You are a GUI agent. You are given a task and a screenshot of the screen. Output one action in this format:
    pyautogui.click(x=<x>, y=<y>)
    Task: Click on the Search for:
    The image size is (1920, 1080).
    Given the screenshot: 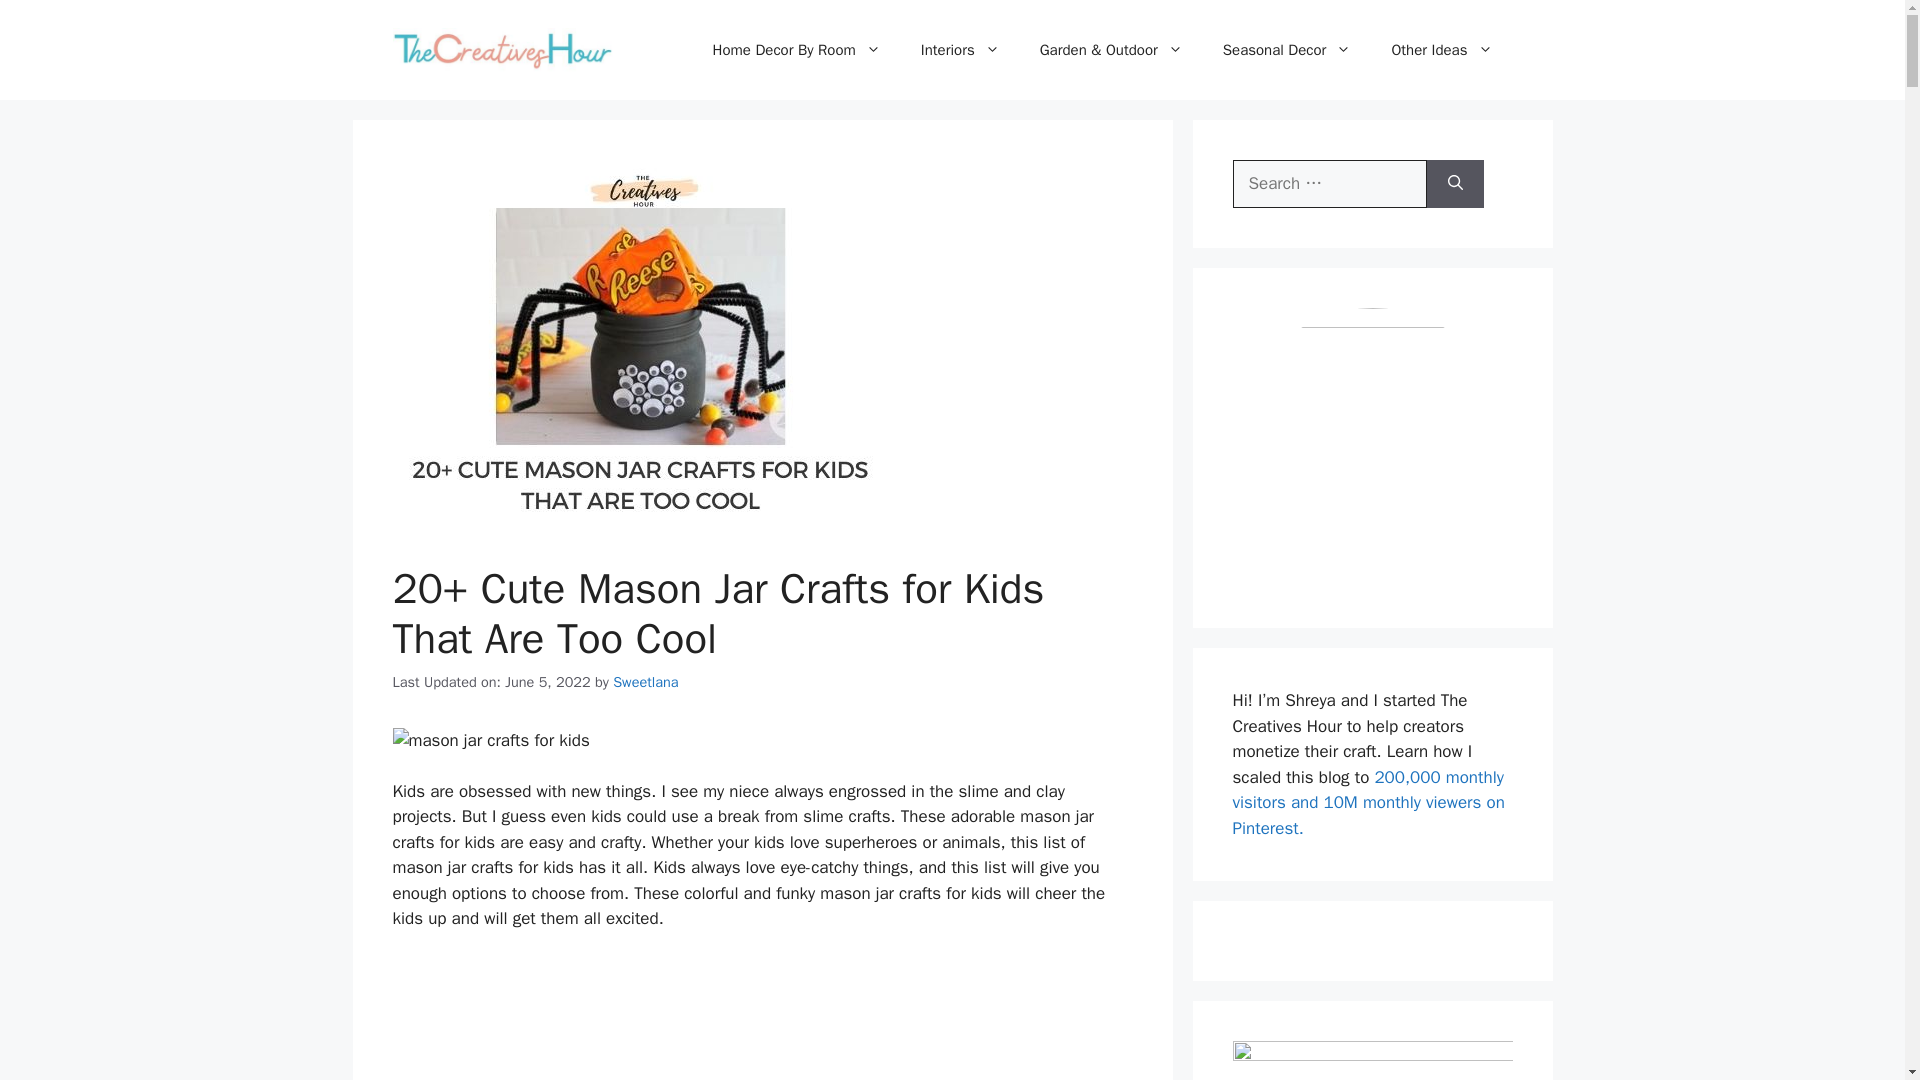 What is the action you would take?
    pyautogui.click(x=1329, y=184)
    